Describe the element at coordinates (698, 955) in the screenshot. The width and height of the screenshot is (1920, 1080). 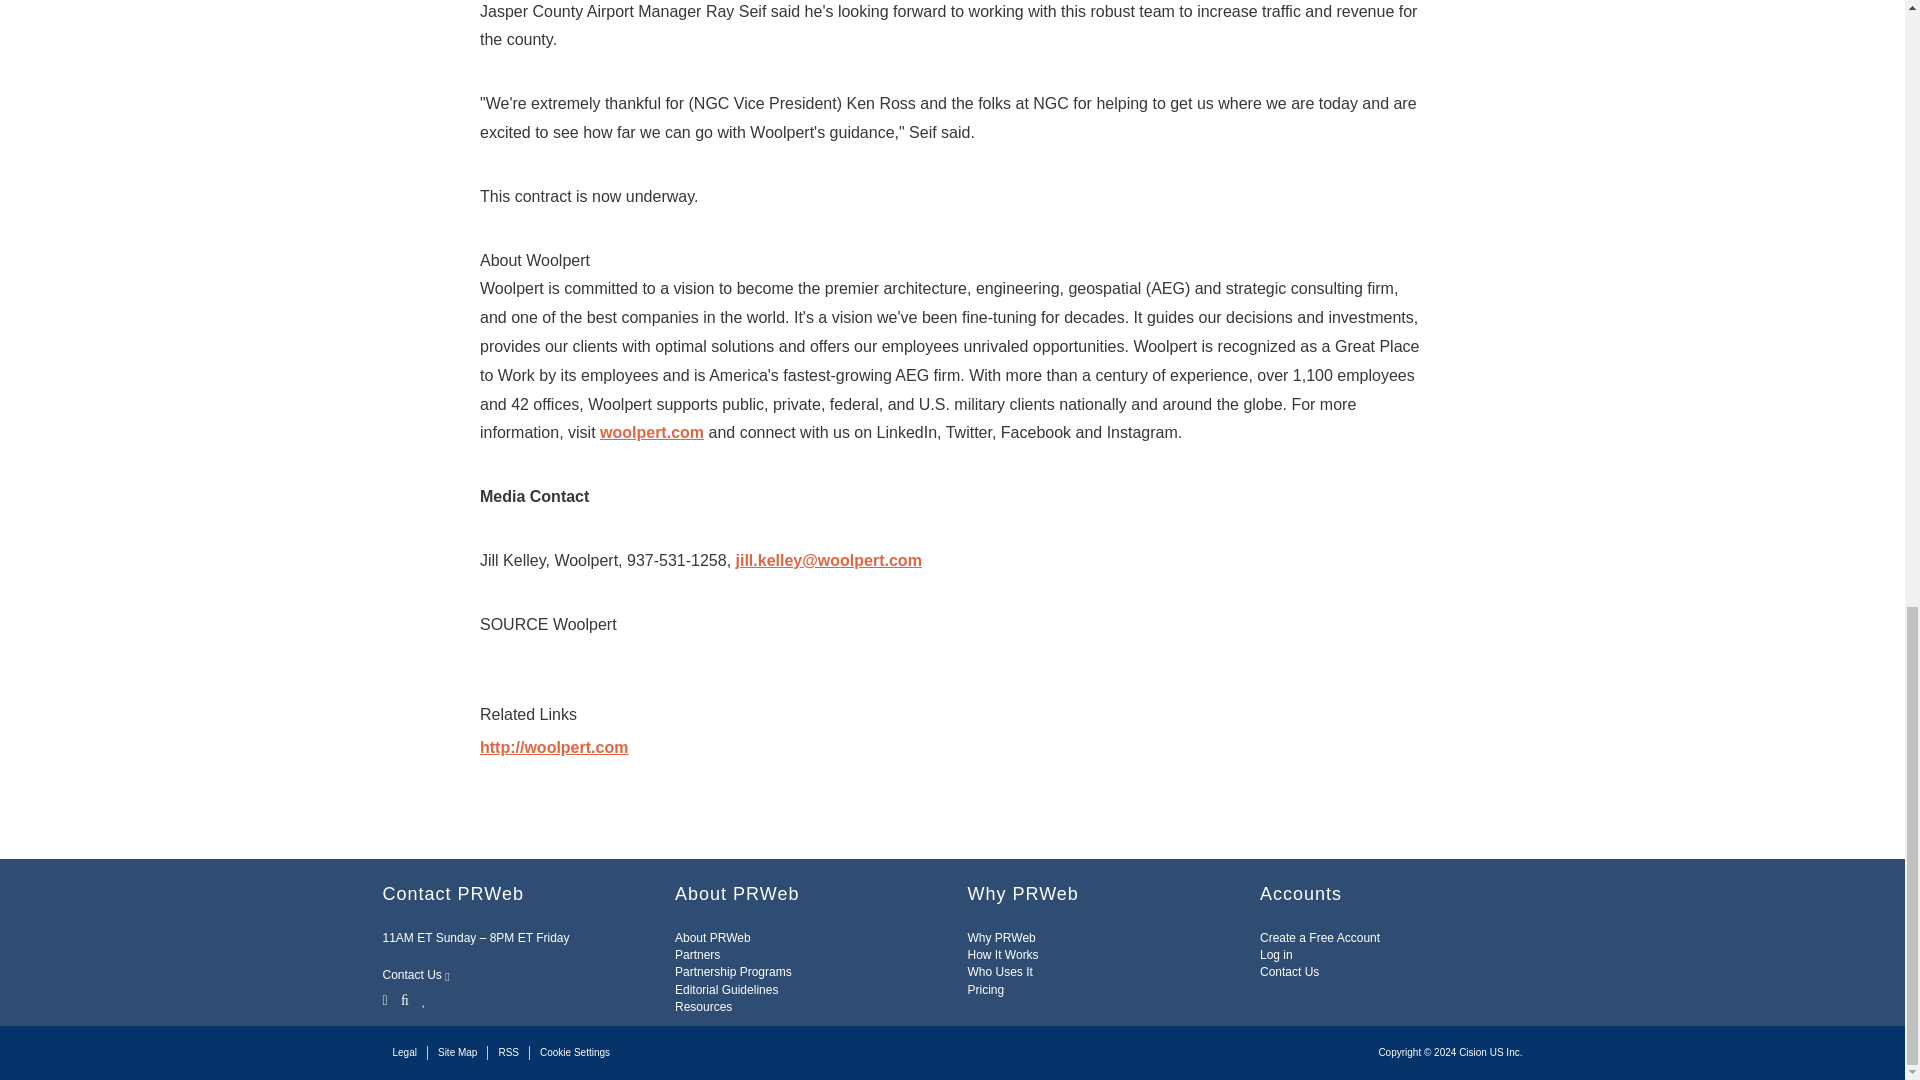
I see `Partners` at that location.